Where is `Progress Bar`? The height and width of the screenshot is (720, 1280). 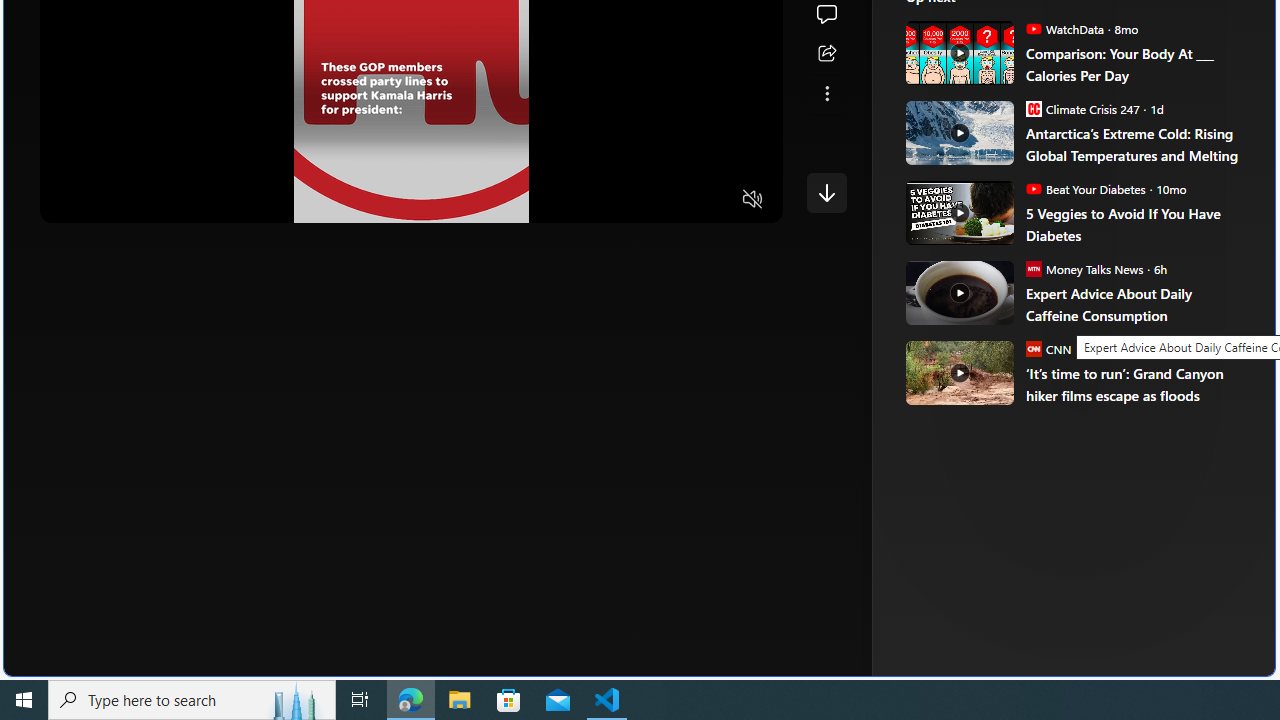 Progress Bar is located at coordinates (411, 174).